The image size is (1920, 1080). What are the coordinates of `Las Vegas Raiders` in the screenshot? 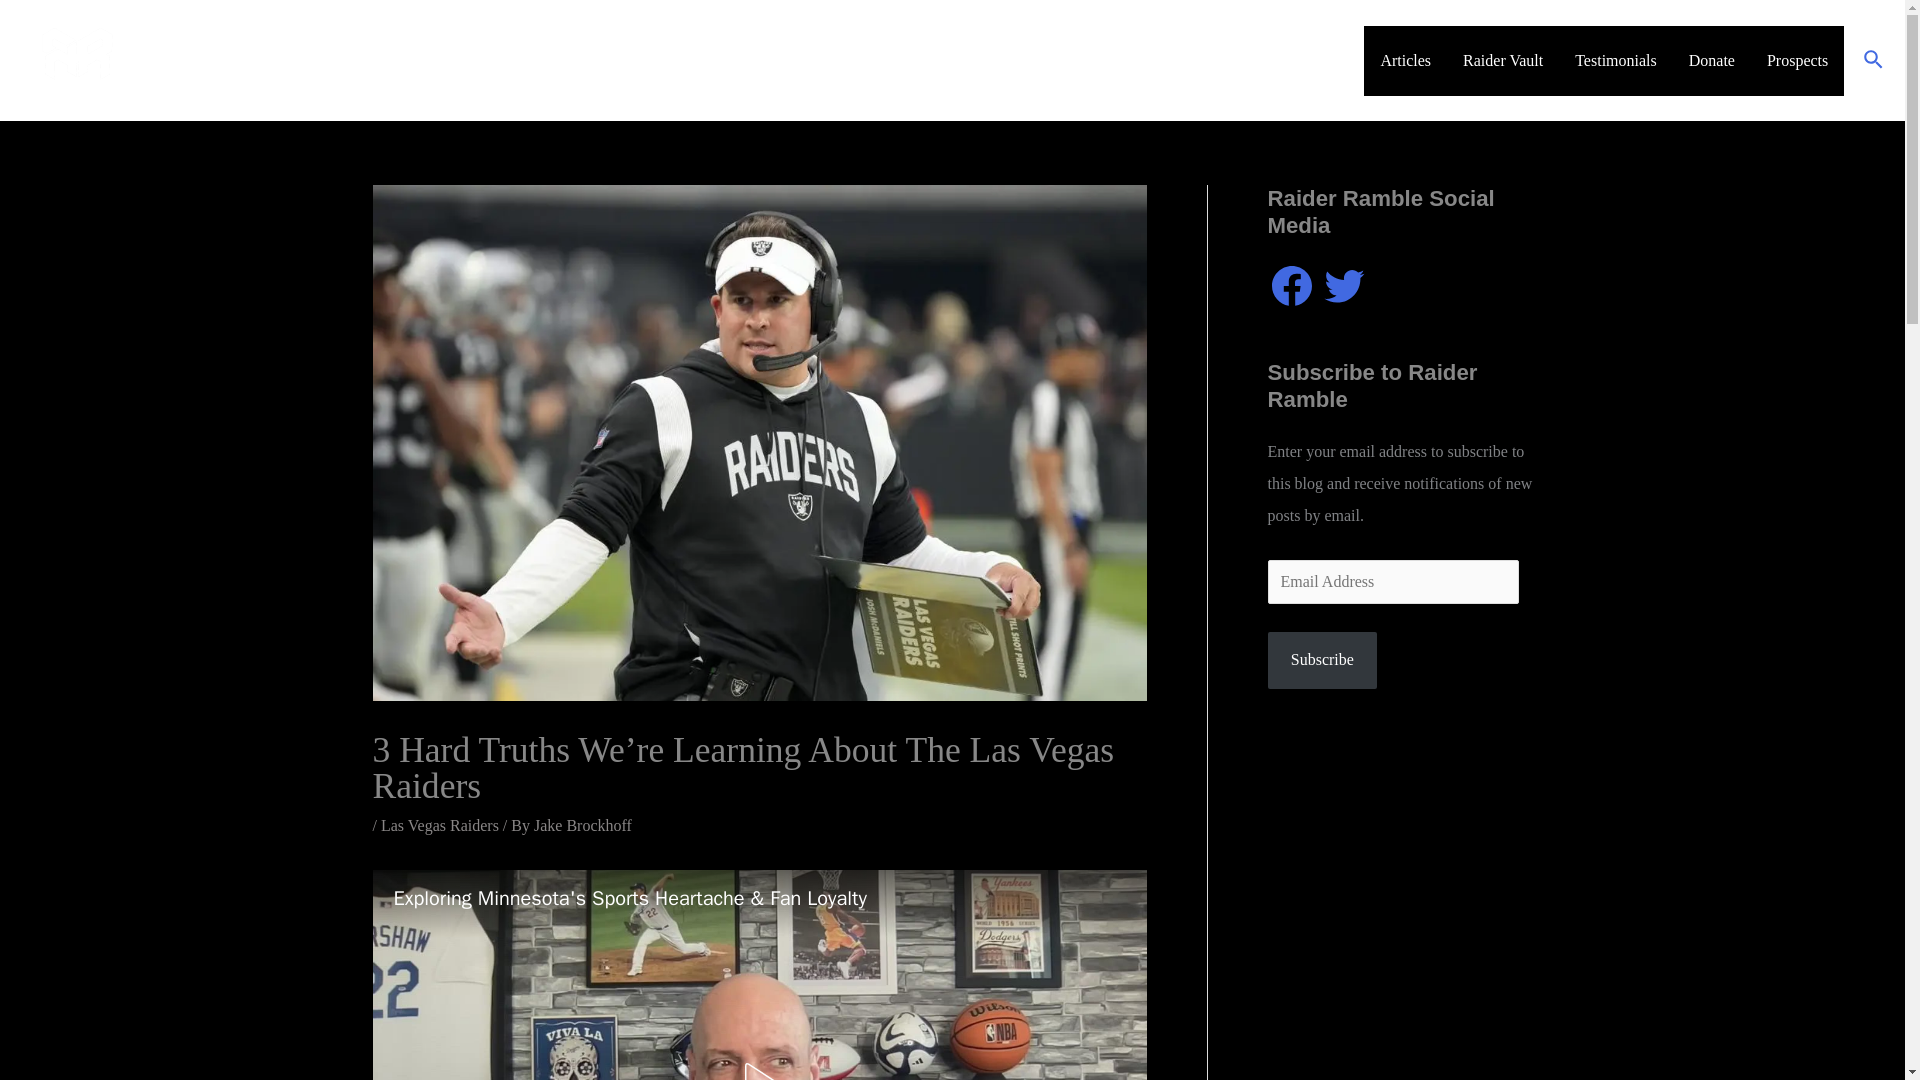 It's located at (440, 824).